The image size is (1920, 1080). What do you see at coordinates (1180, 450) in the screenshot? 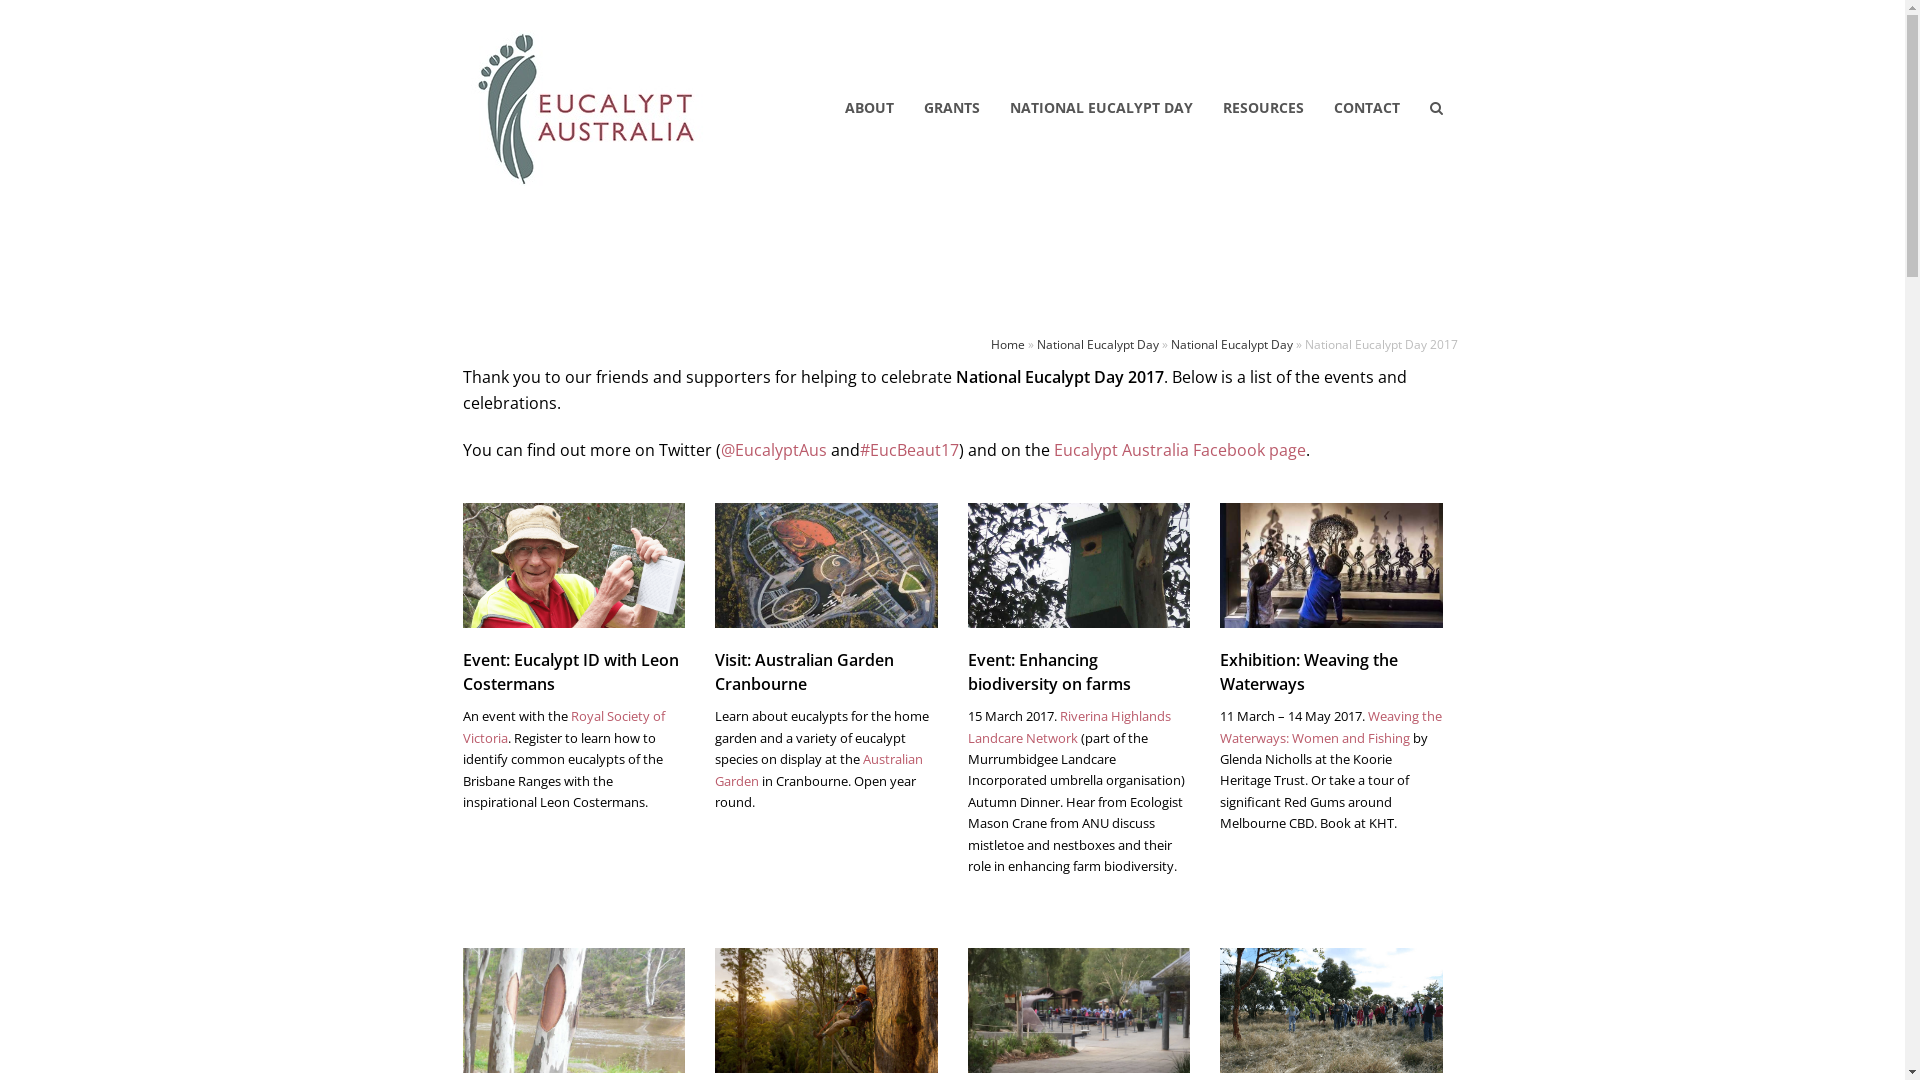
I see `Eucalypt Australia Facebook page` at bounding box center [1180, 450].